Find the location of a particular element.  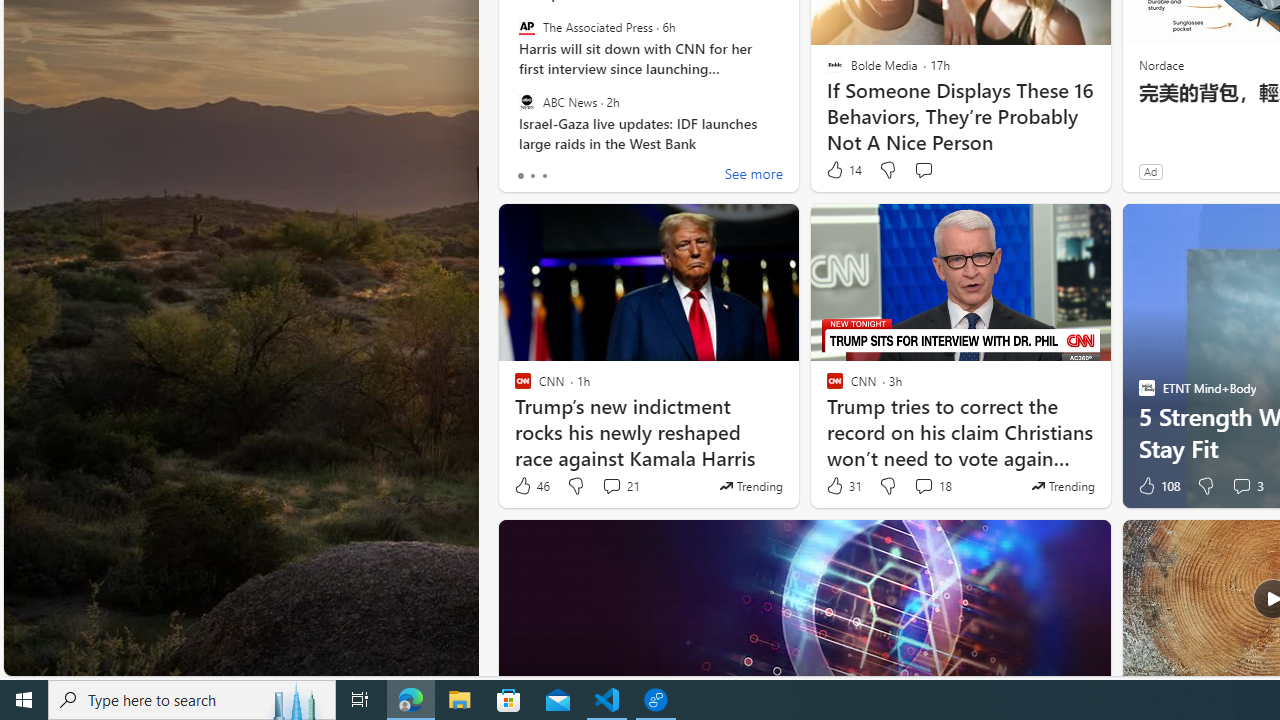

tab-2 is located at coordinates (544, 176).